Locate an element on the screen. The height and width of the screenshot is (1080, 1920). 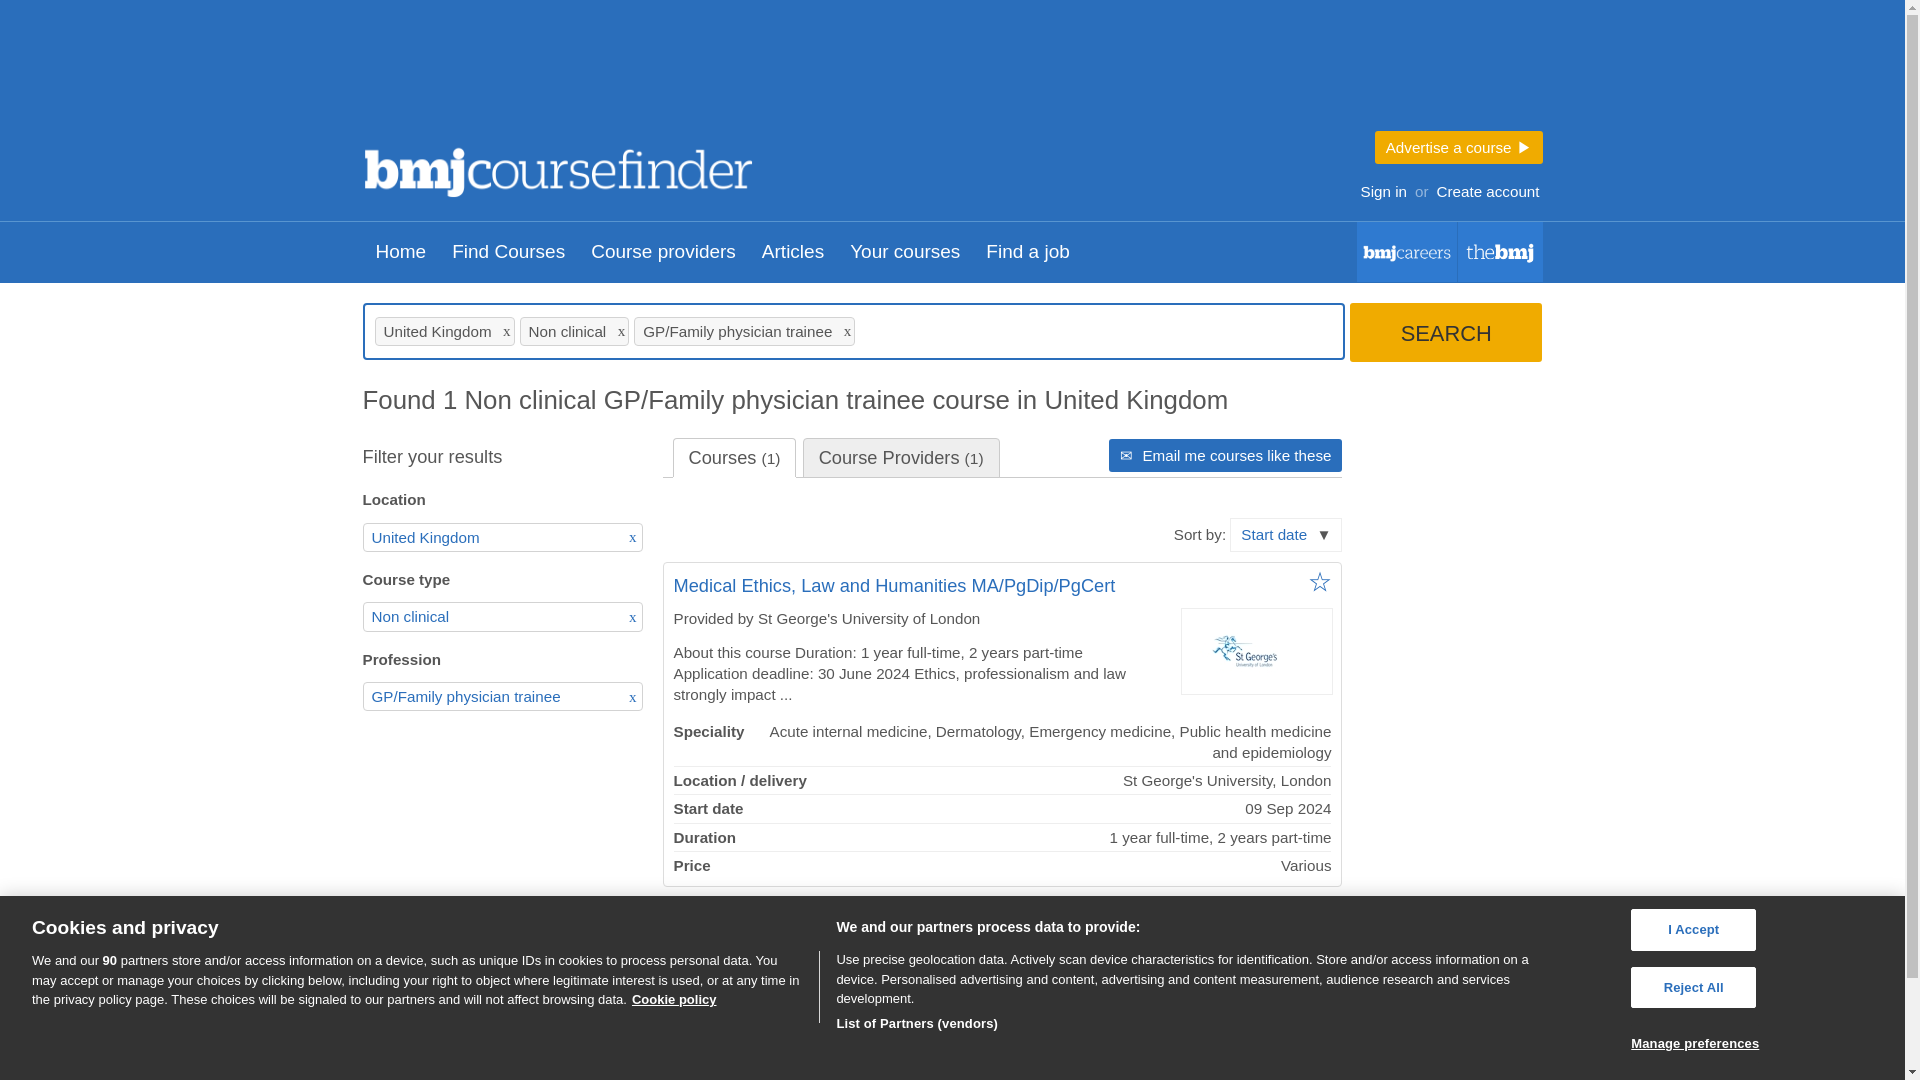
Your courses is located at coordinates (905, 252).